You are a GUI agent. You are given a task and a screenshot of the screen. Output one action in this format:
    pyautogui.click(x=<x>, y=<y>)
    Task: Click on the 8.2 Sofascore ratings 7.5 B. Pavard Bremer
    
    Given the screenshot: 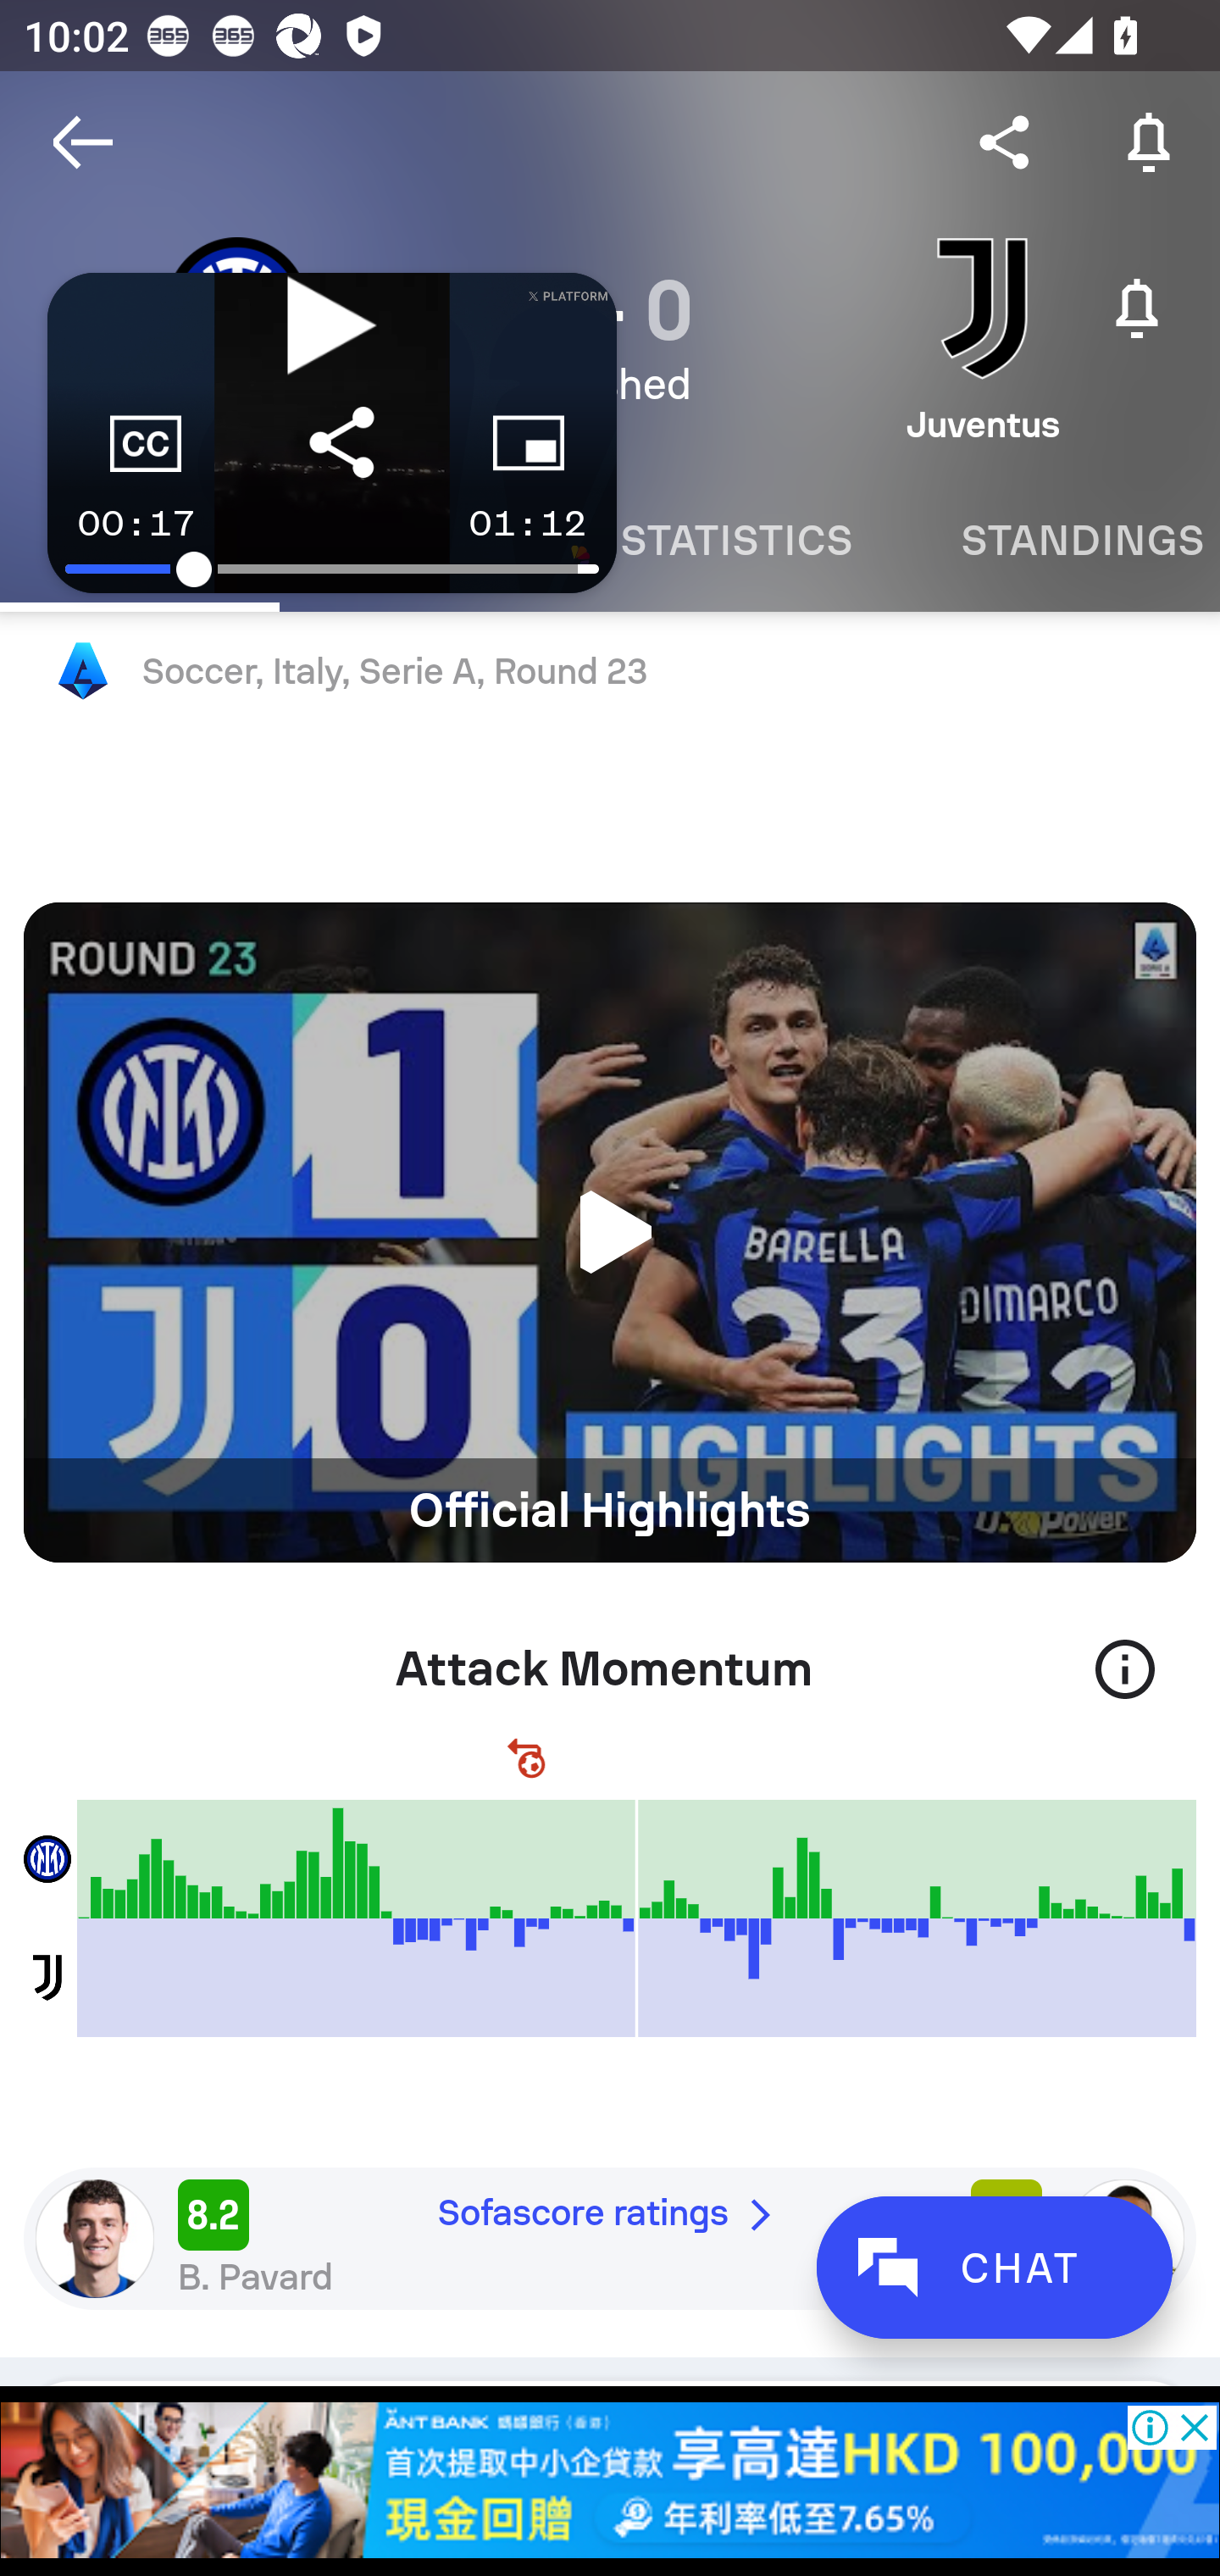 What is the action you would take?
    pyautogui.click(x=610, y=2238)
    